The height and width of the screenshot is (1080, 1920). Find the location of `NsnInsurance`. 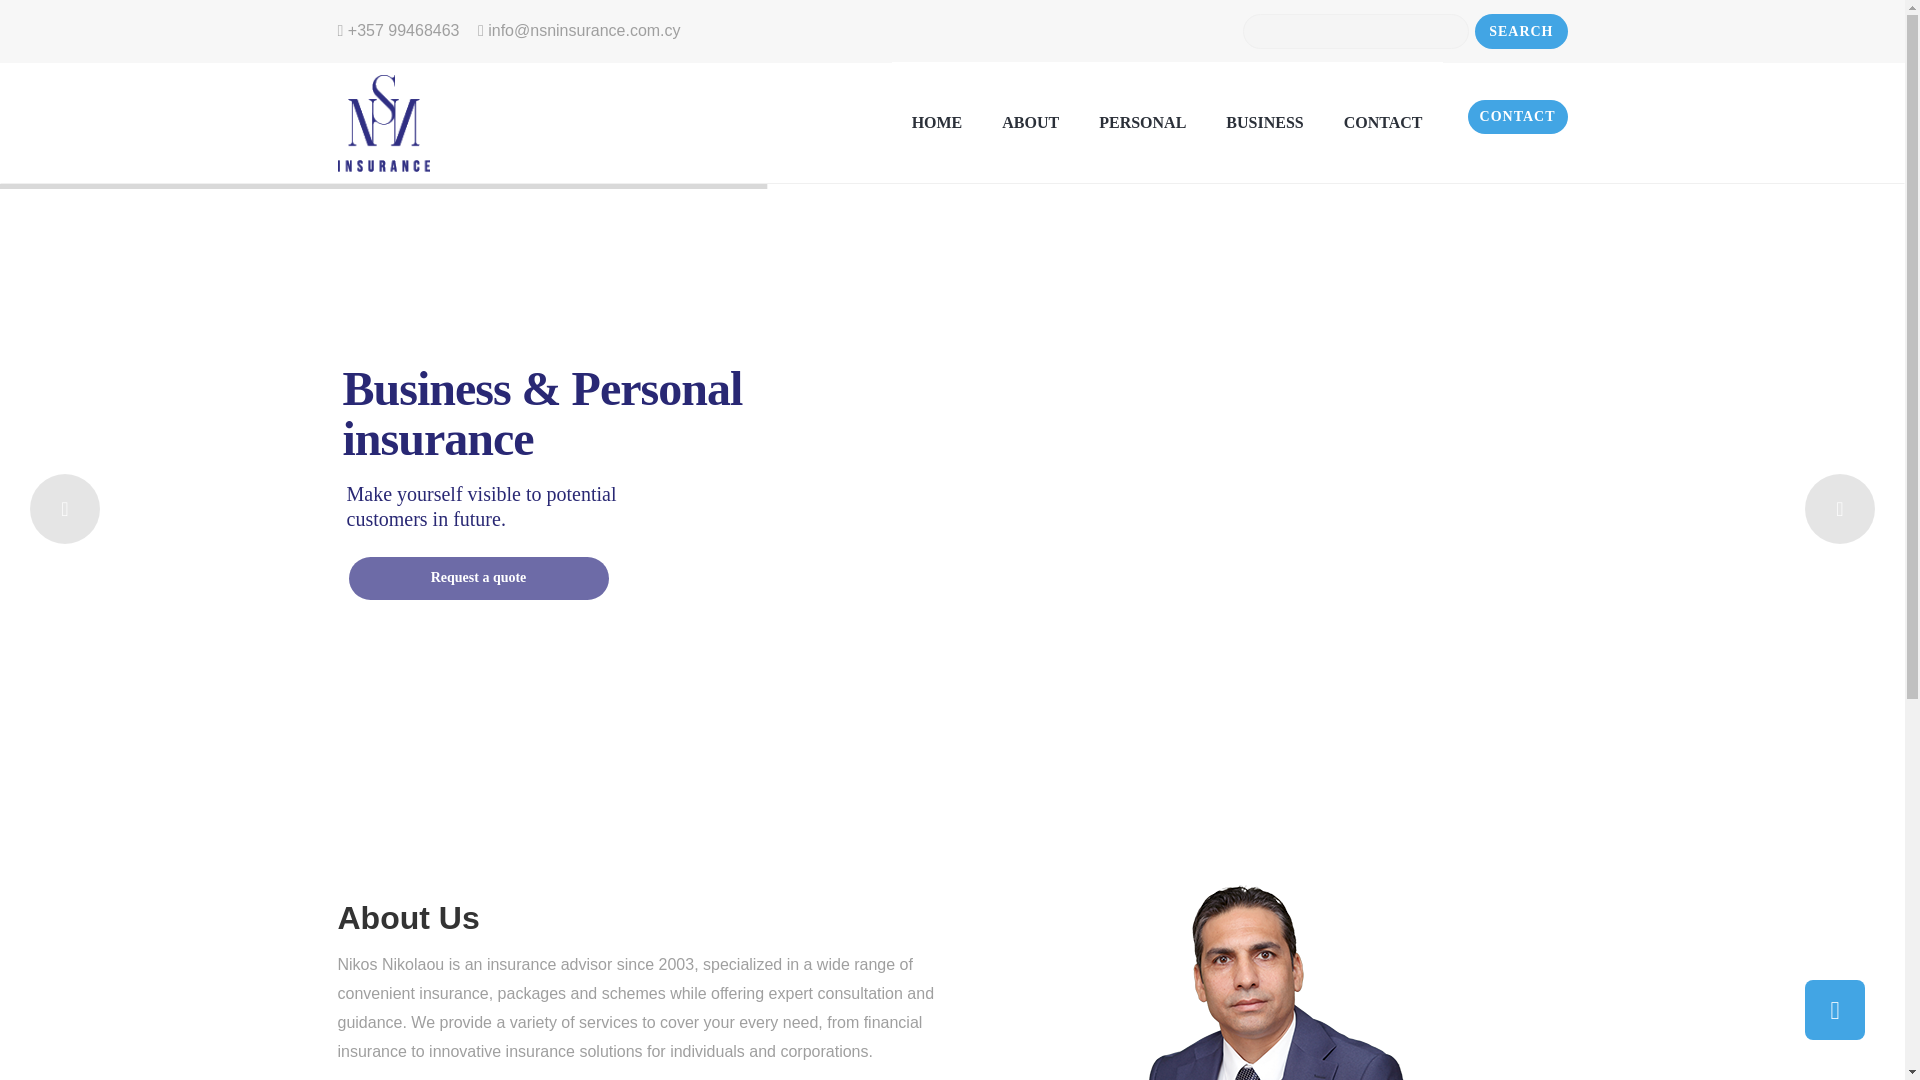

NsnInsurance is located at coordinates (384, 122).